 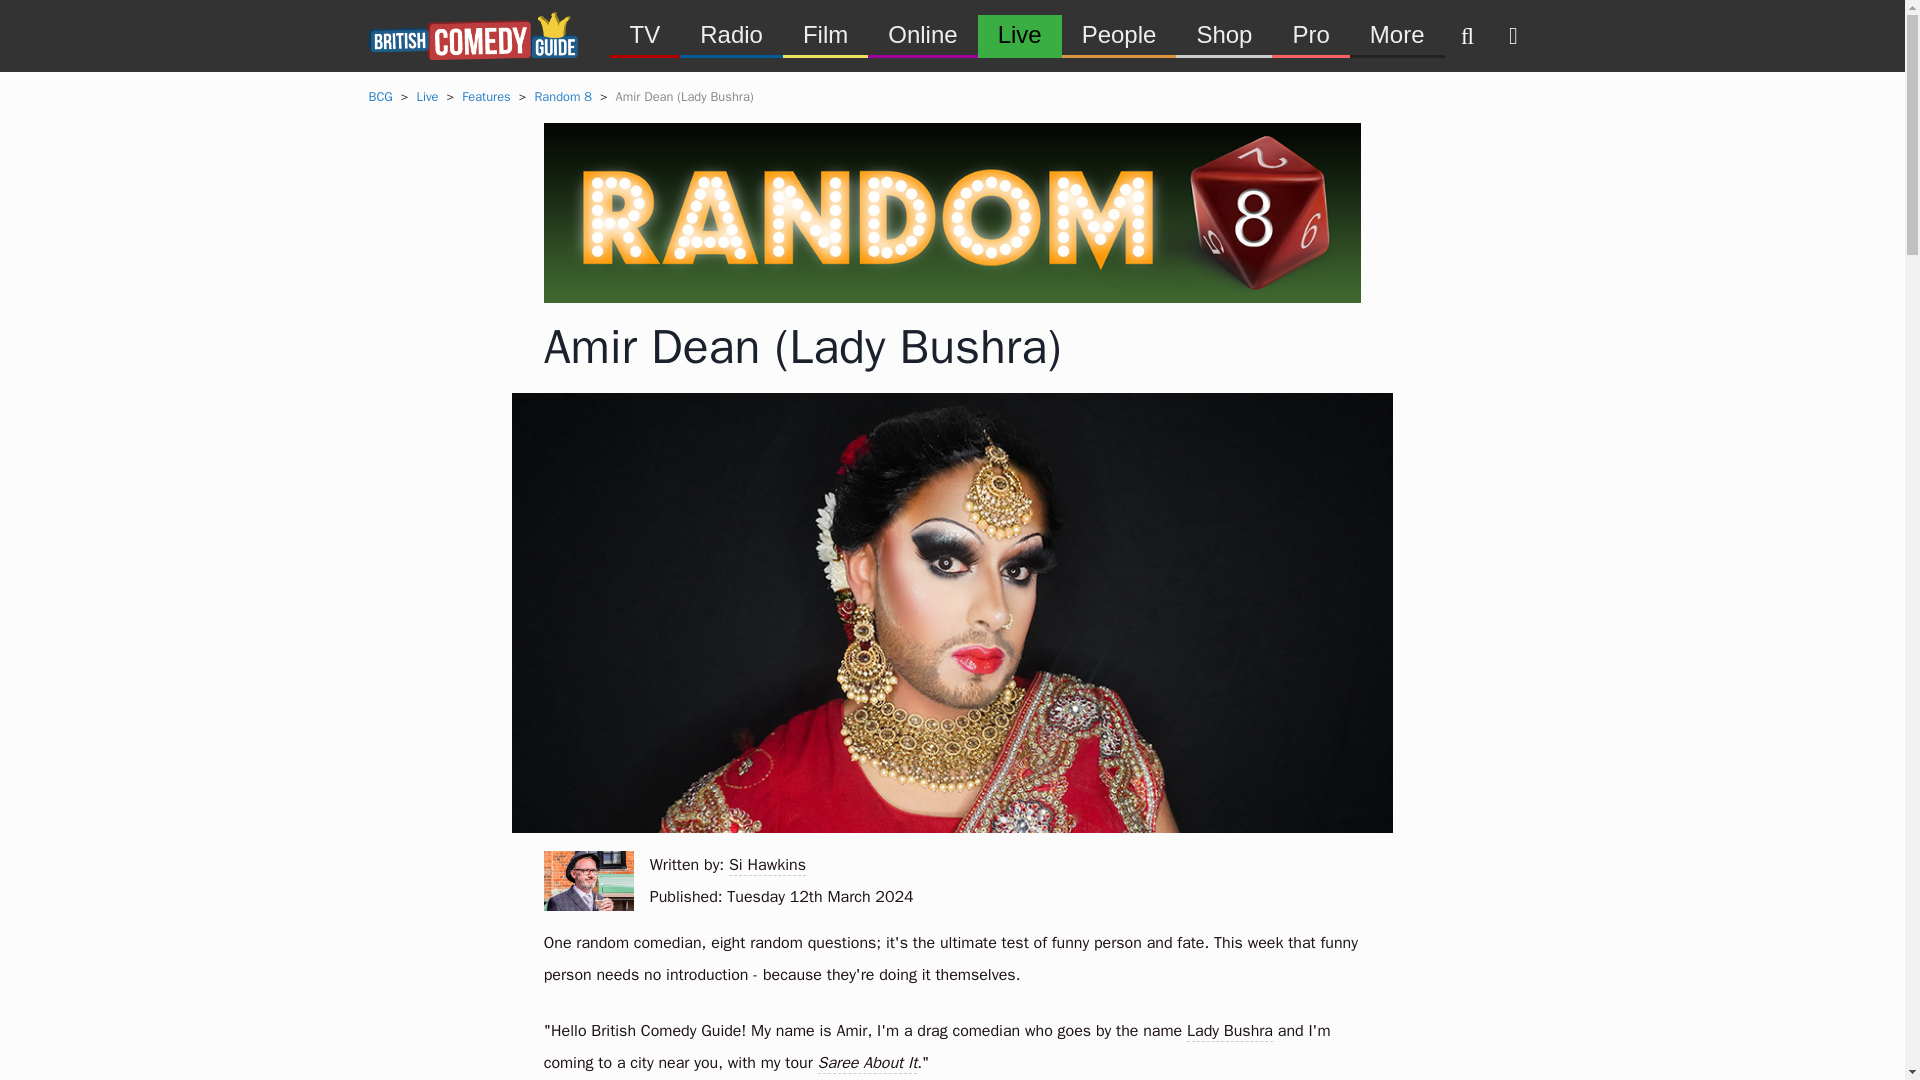 I want to click on Live, so click(x=1019, y=34).